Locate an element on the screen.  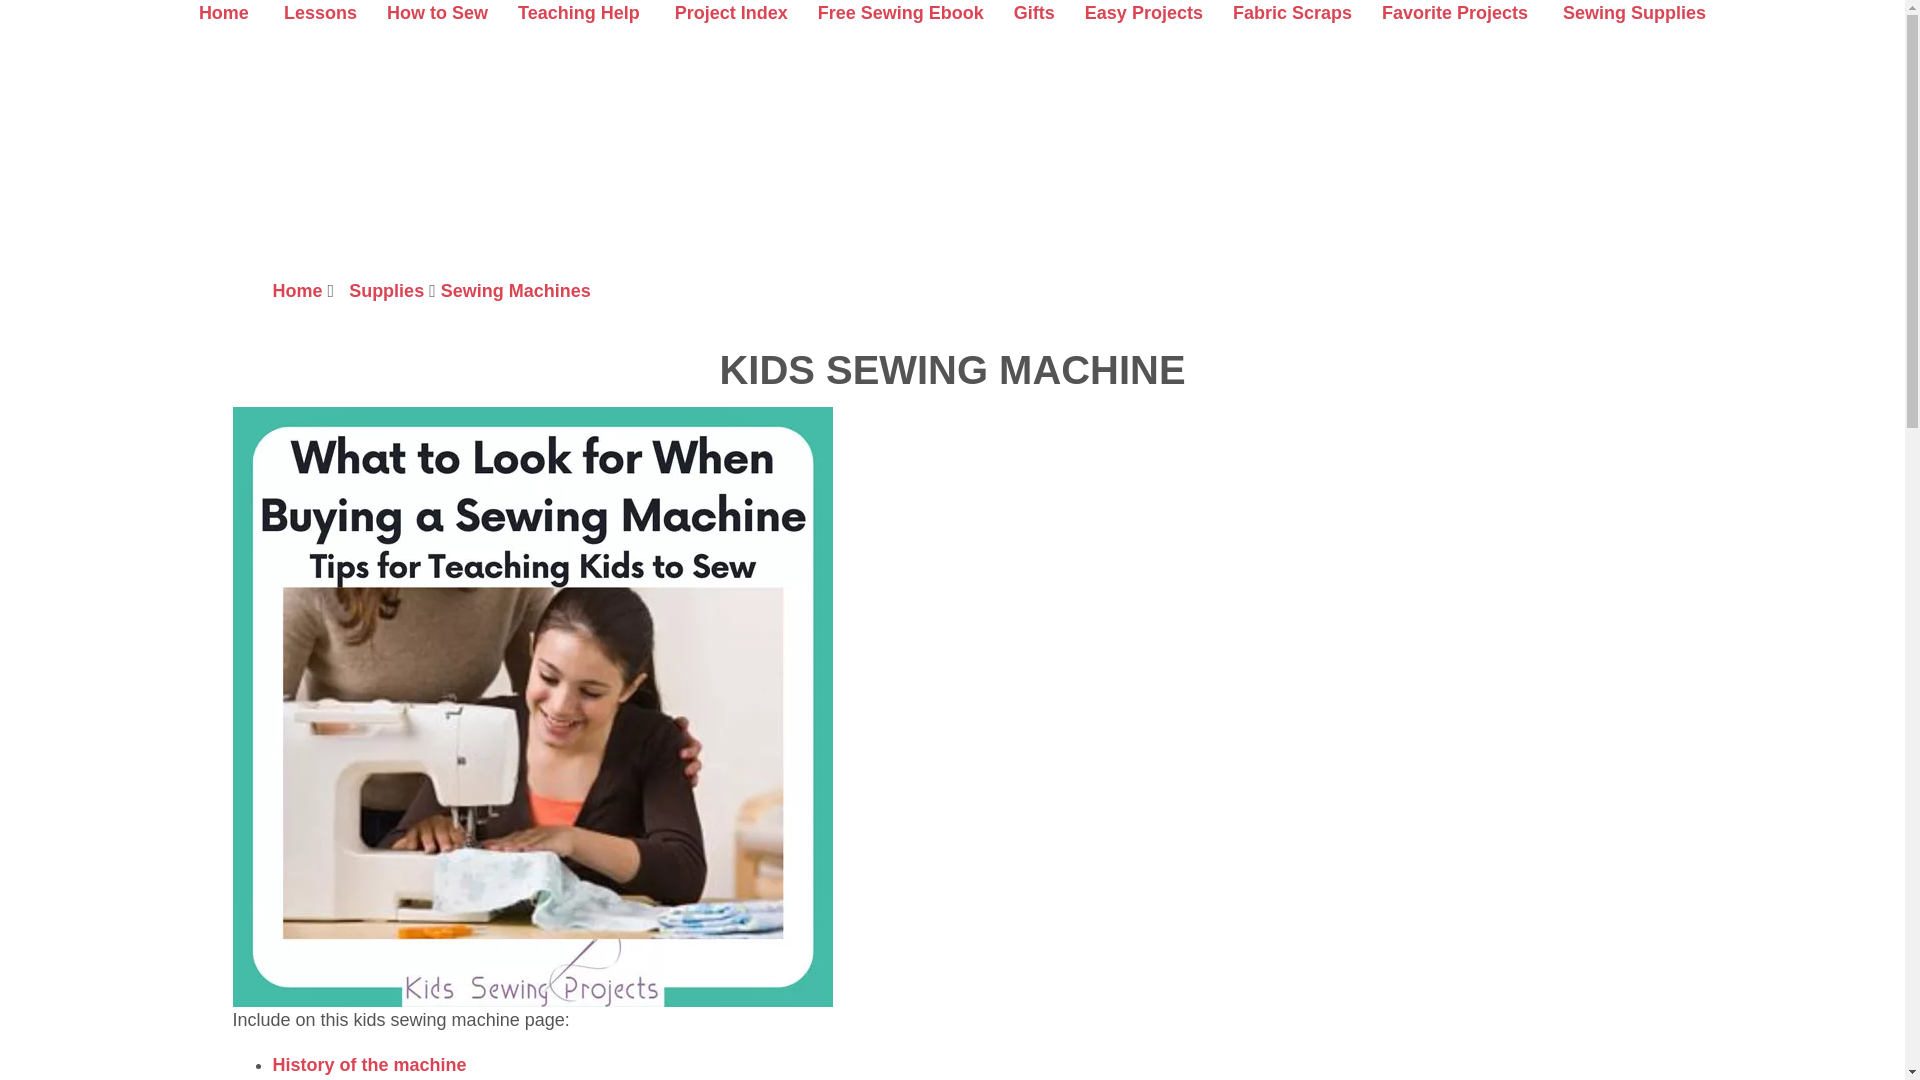
Lessons is located at coordinates (320, 12).